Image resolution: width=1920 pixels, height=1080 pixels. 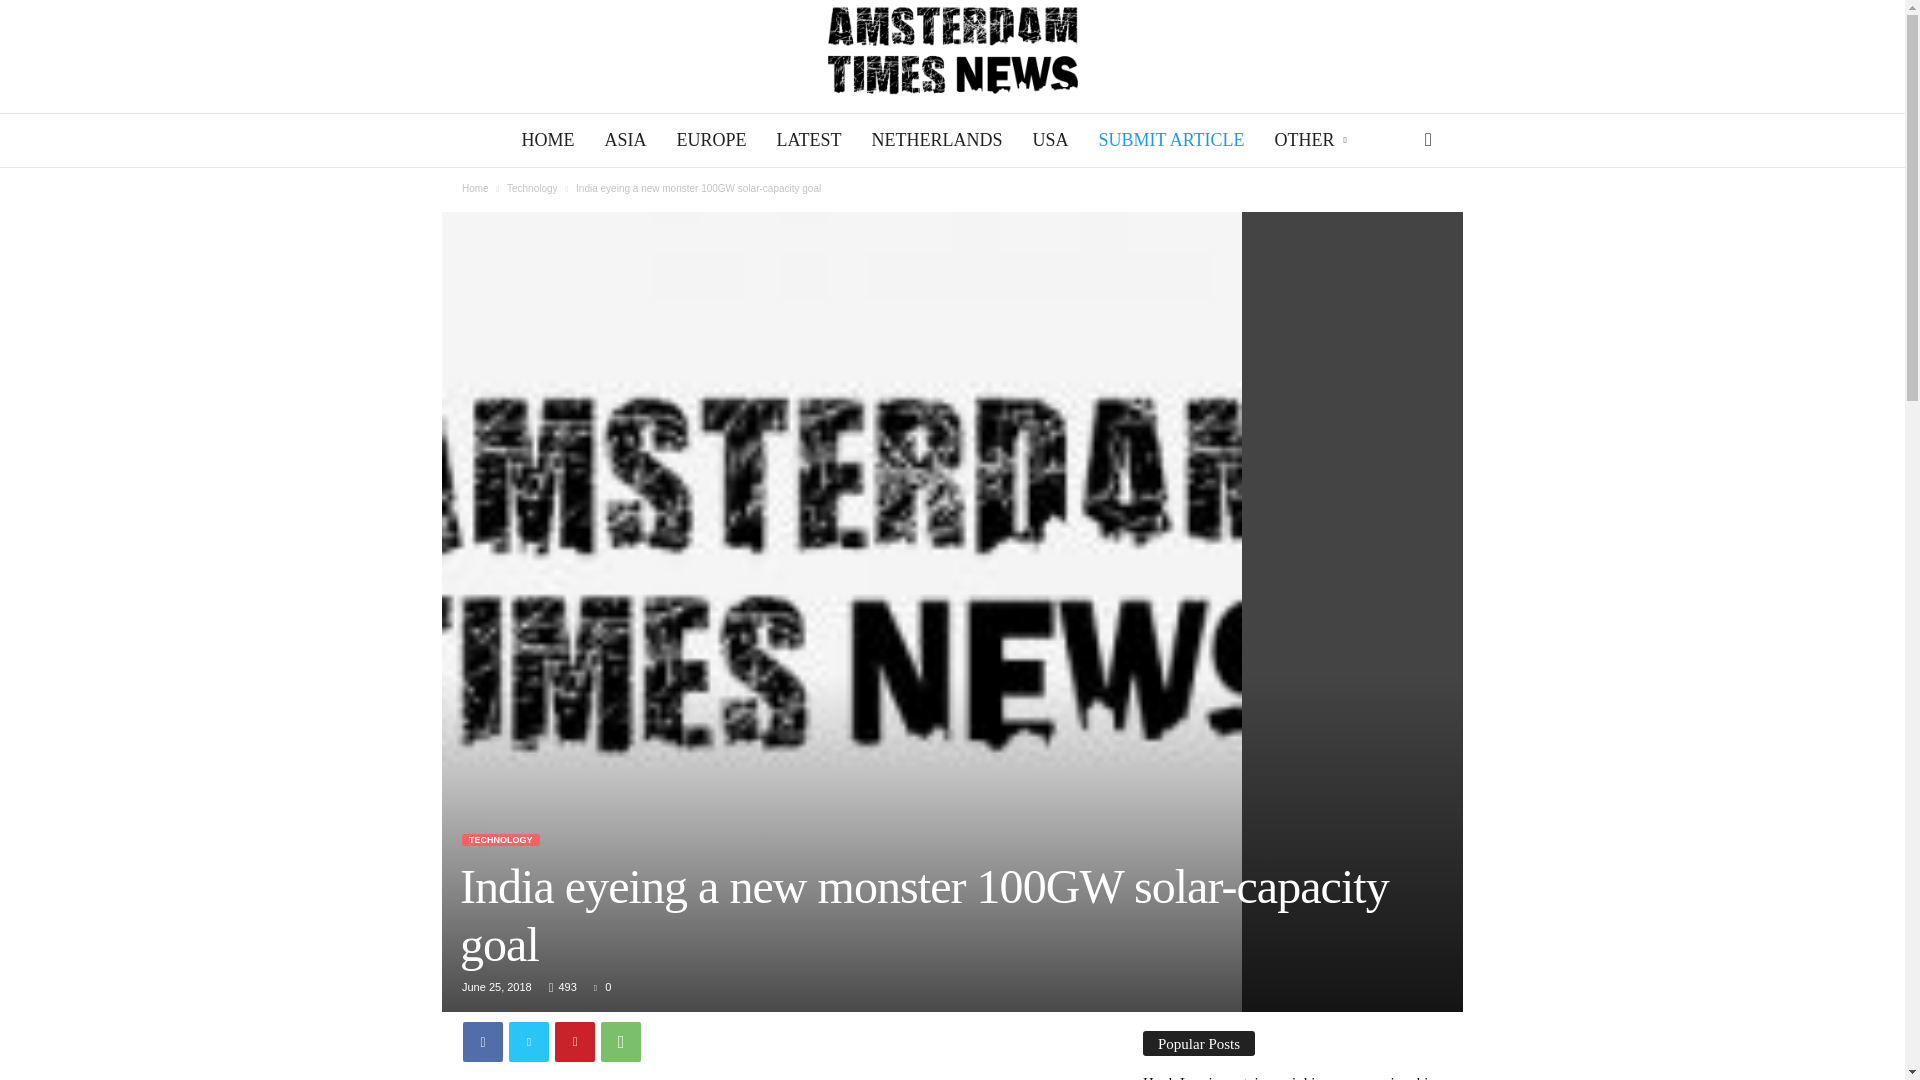 I want to click on WhatsApp, so click(x=620, y=1041).